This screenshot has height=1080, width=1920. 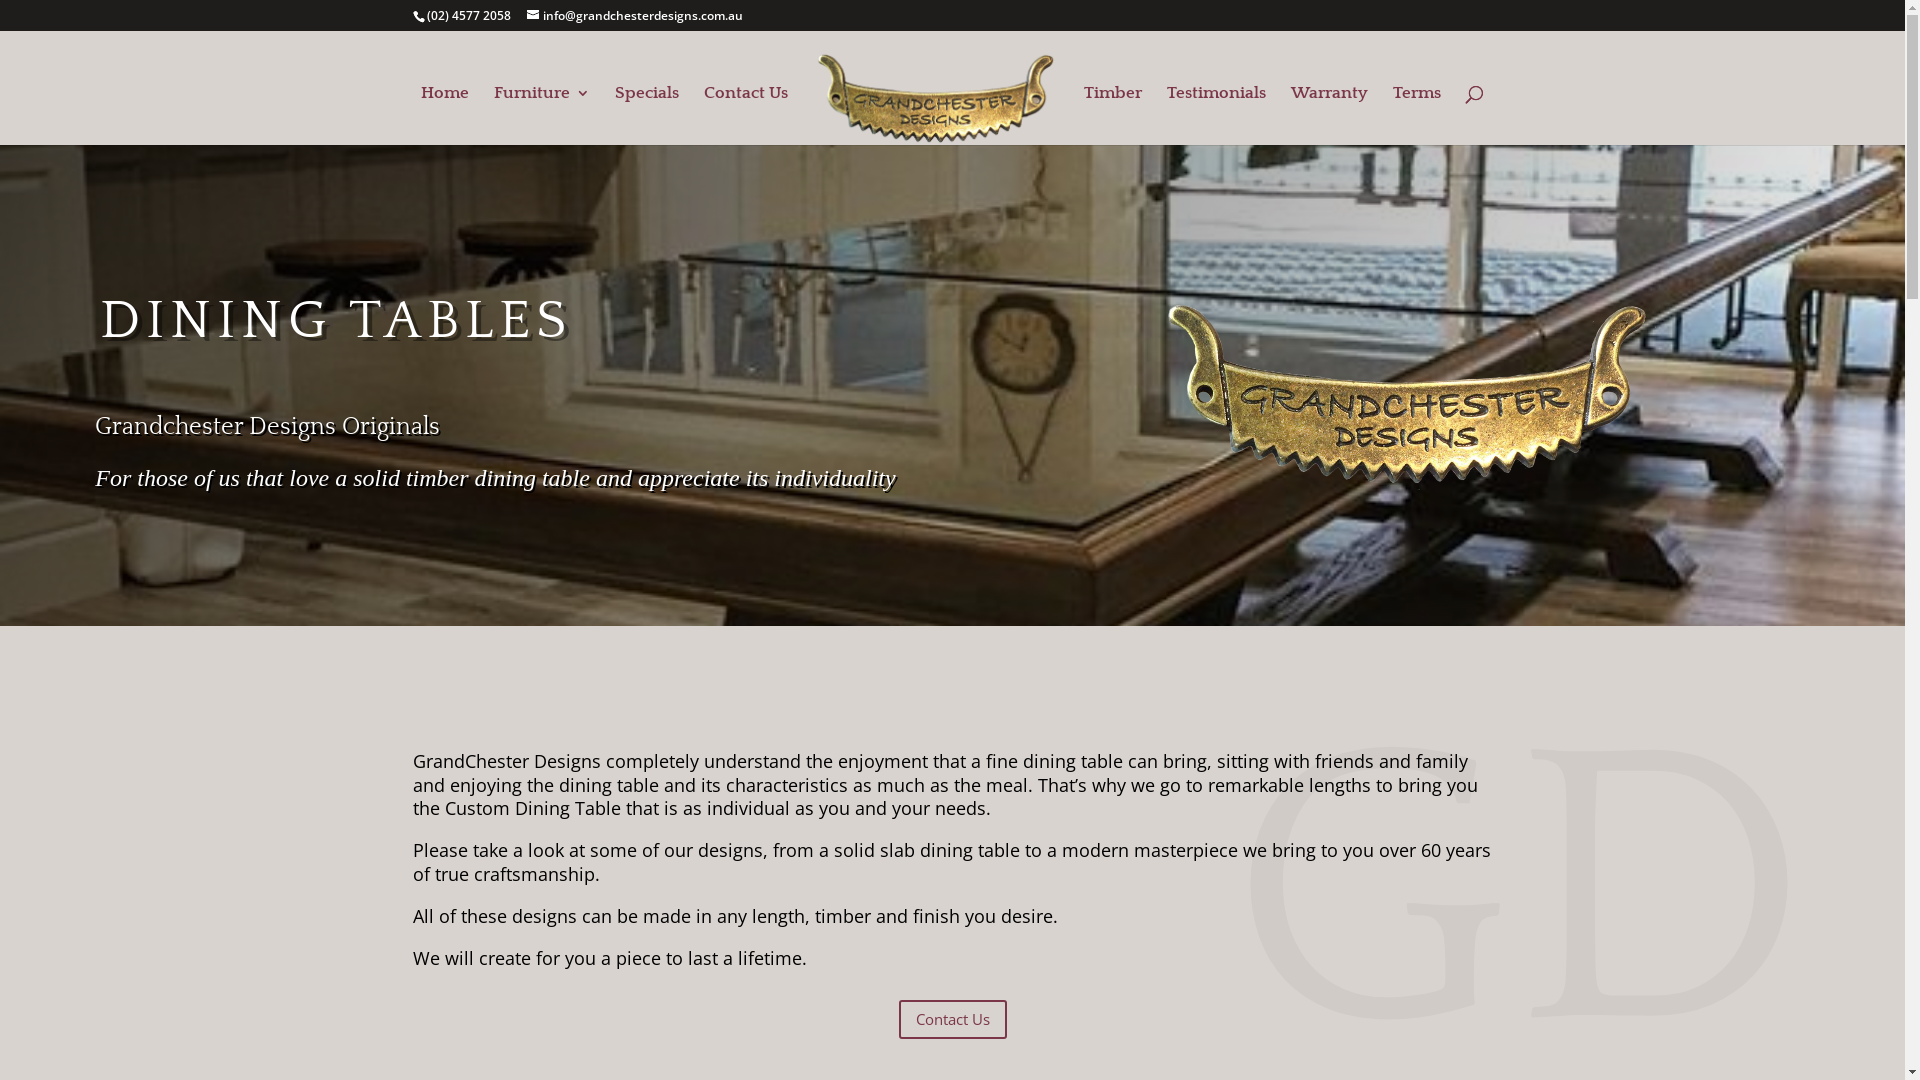 I want to click on Timber, so click(x=1113, y=116).